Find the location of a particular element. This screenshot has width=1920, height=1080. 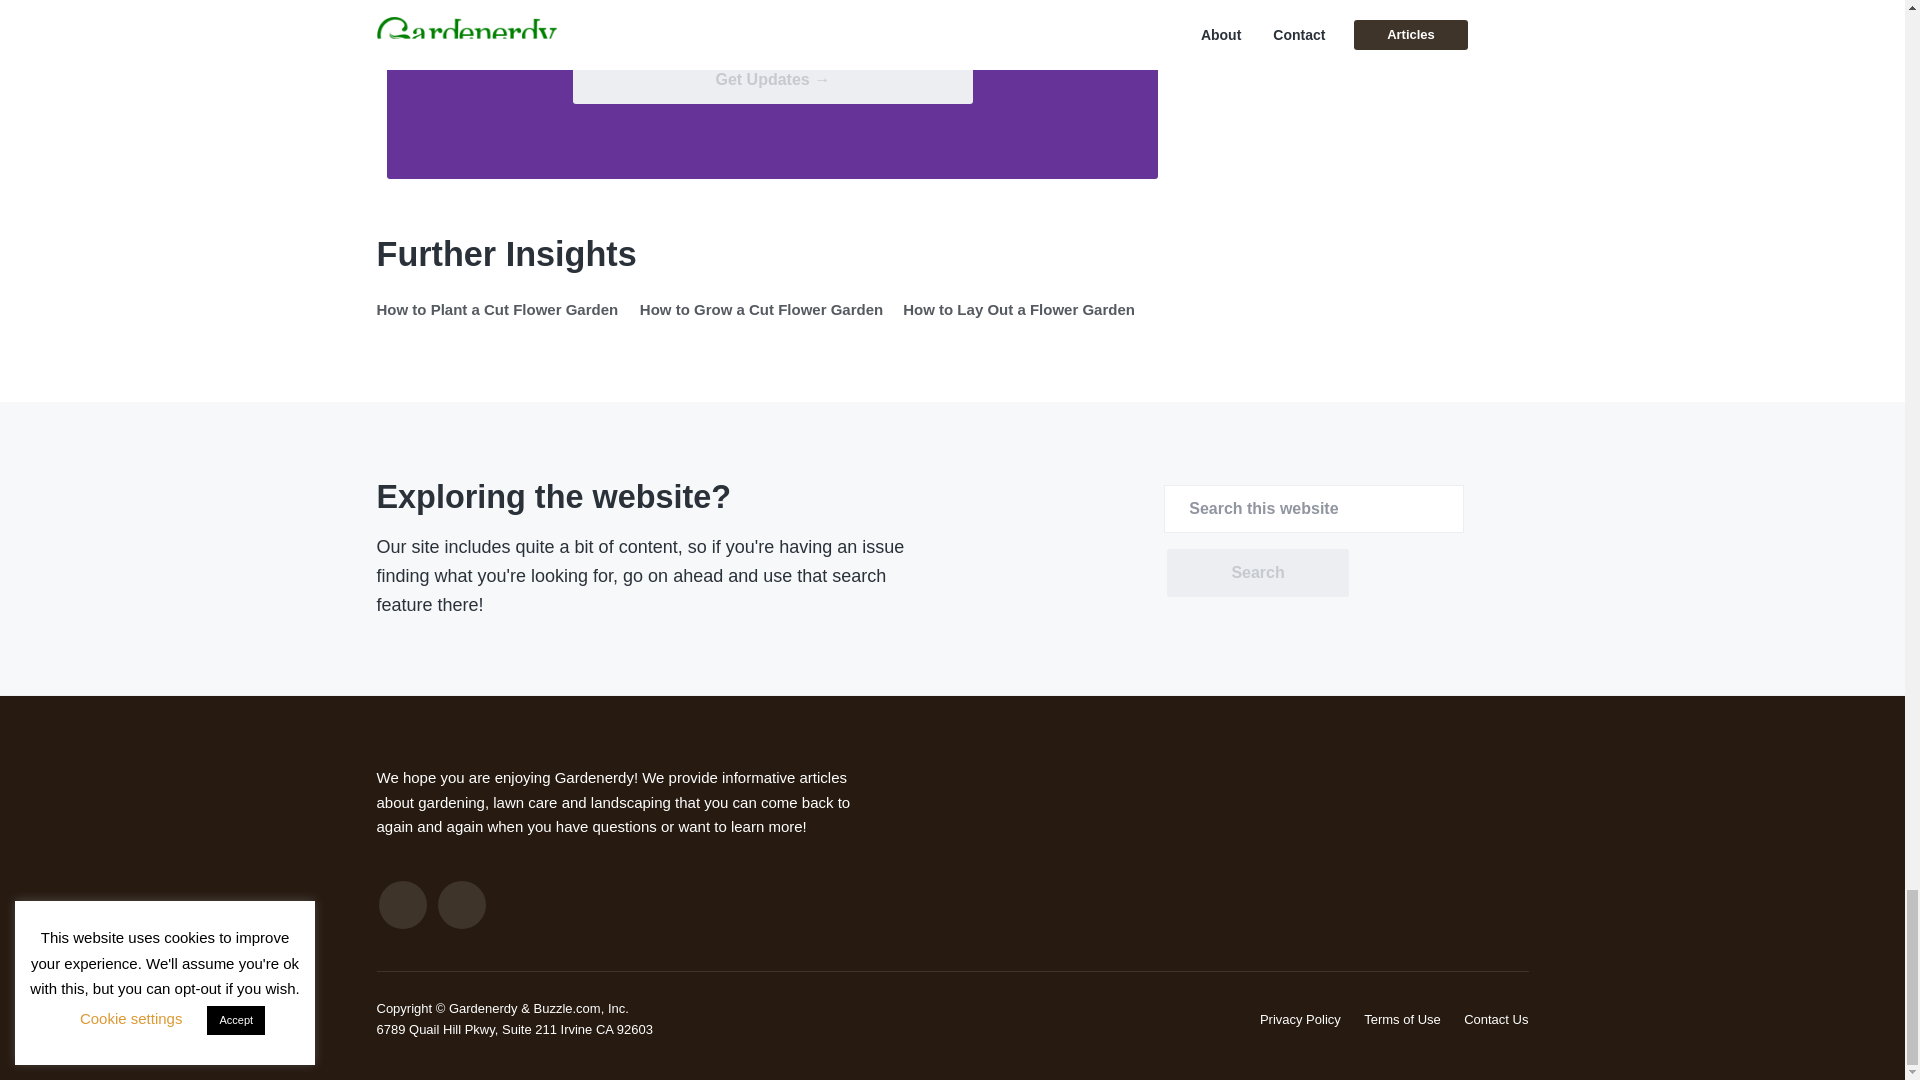

How to Plant a Cut Flower Garden is located at coordinates (497, 309).